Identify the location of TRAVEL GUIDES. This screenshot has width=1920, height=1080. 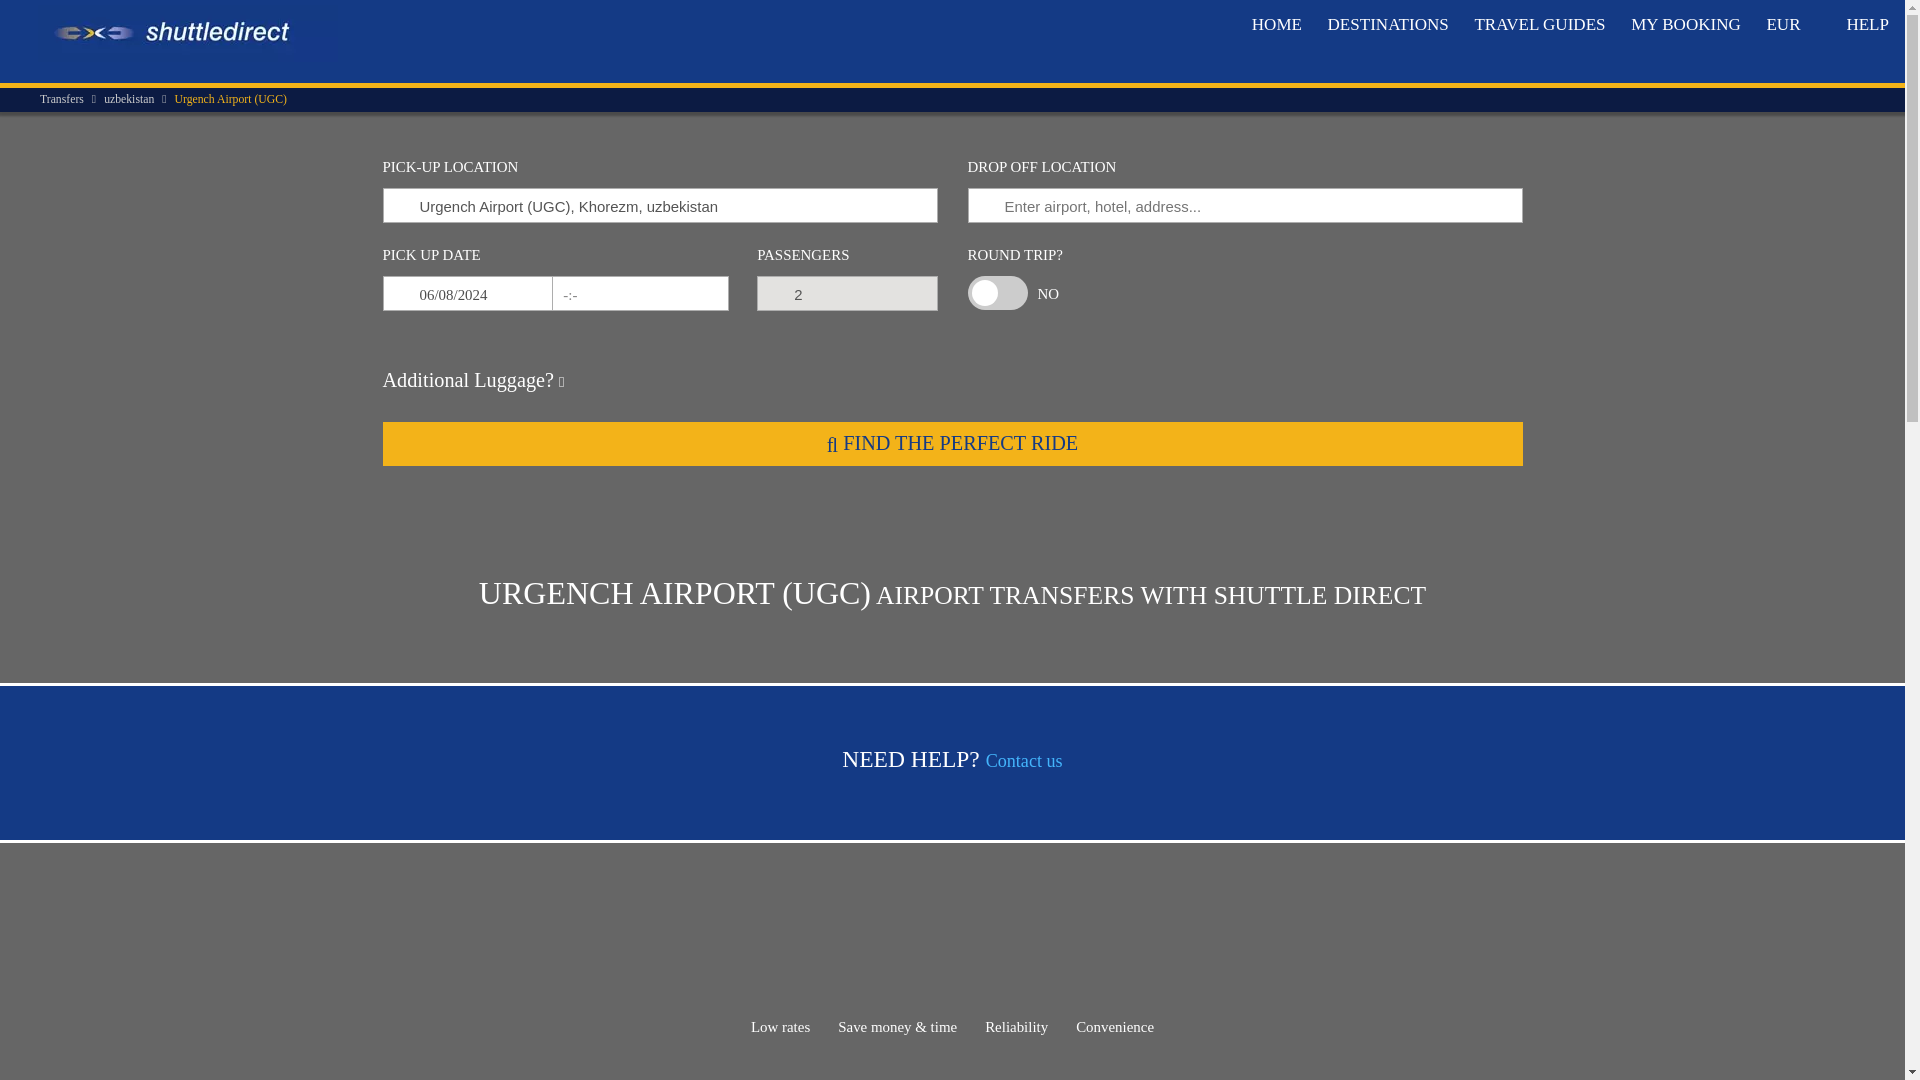
(1540, 24).